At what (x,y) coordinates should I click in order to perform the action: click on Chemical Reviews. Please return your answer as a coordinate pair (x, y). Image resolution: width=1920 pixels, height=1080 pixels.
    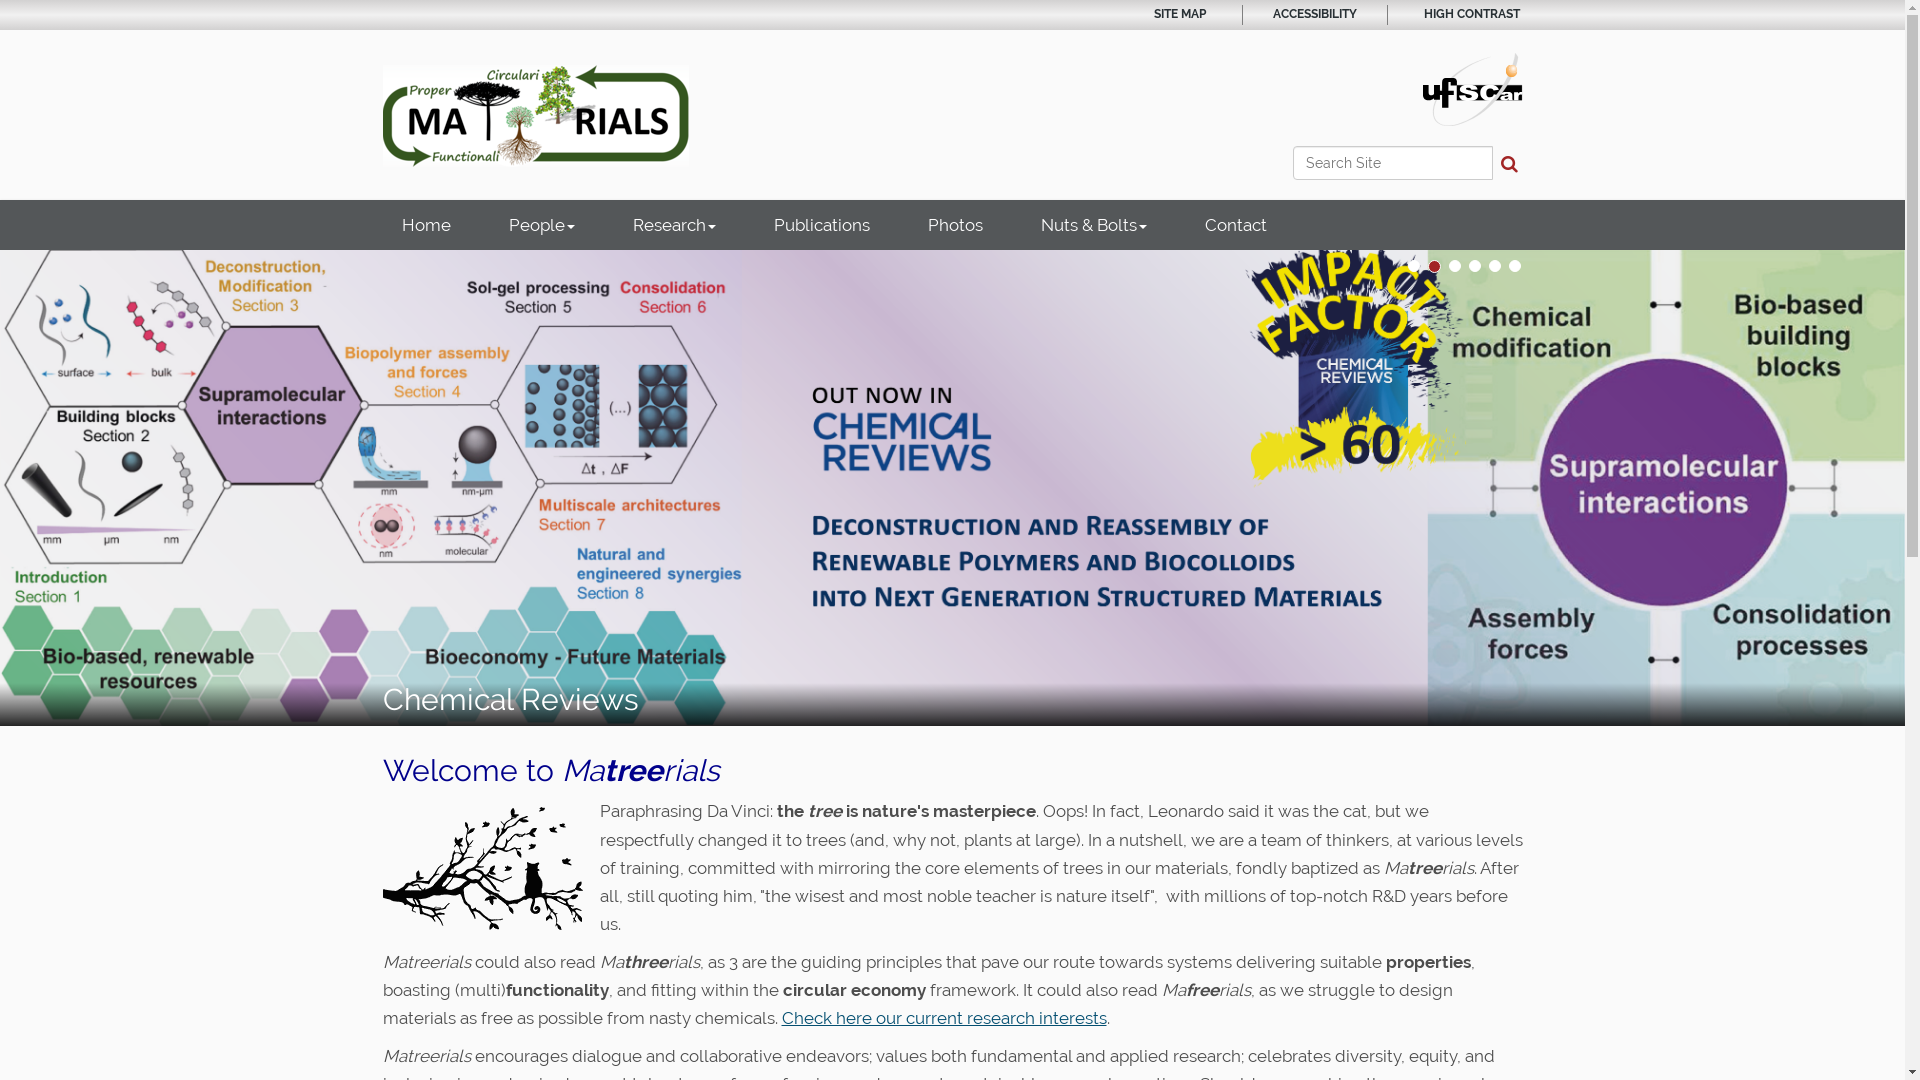
    Looking at the image, I should click on (952, 488).